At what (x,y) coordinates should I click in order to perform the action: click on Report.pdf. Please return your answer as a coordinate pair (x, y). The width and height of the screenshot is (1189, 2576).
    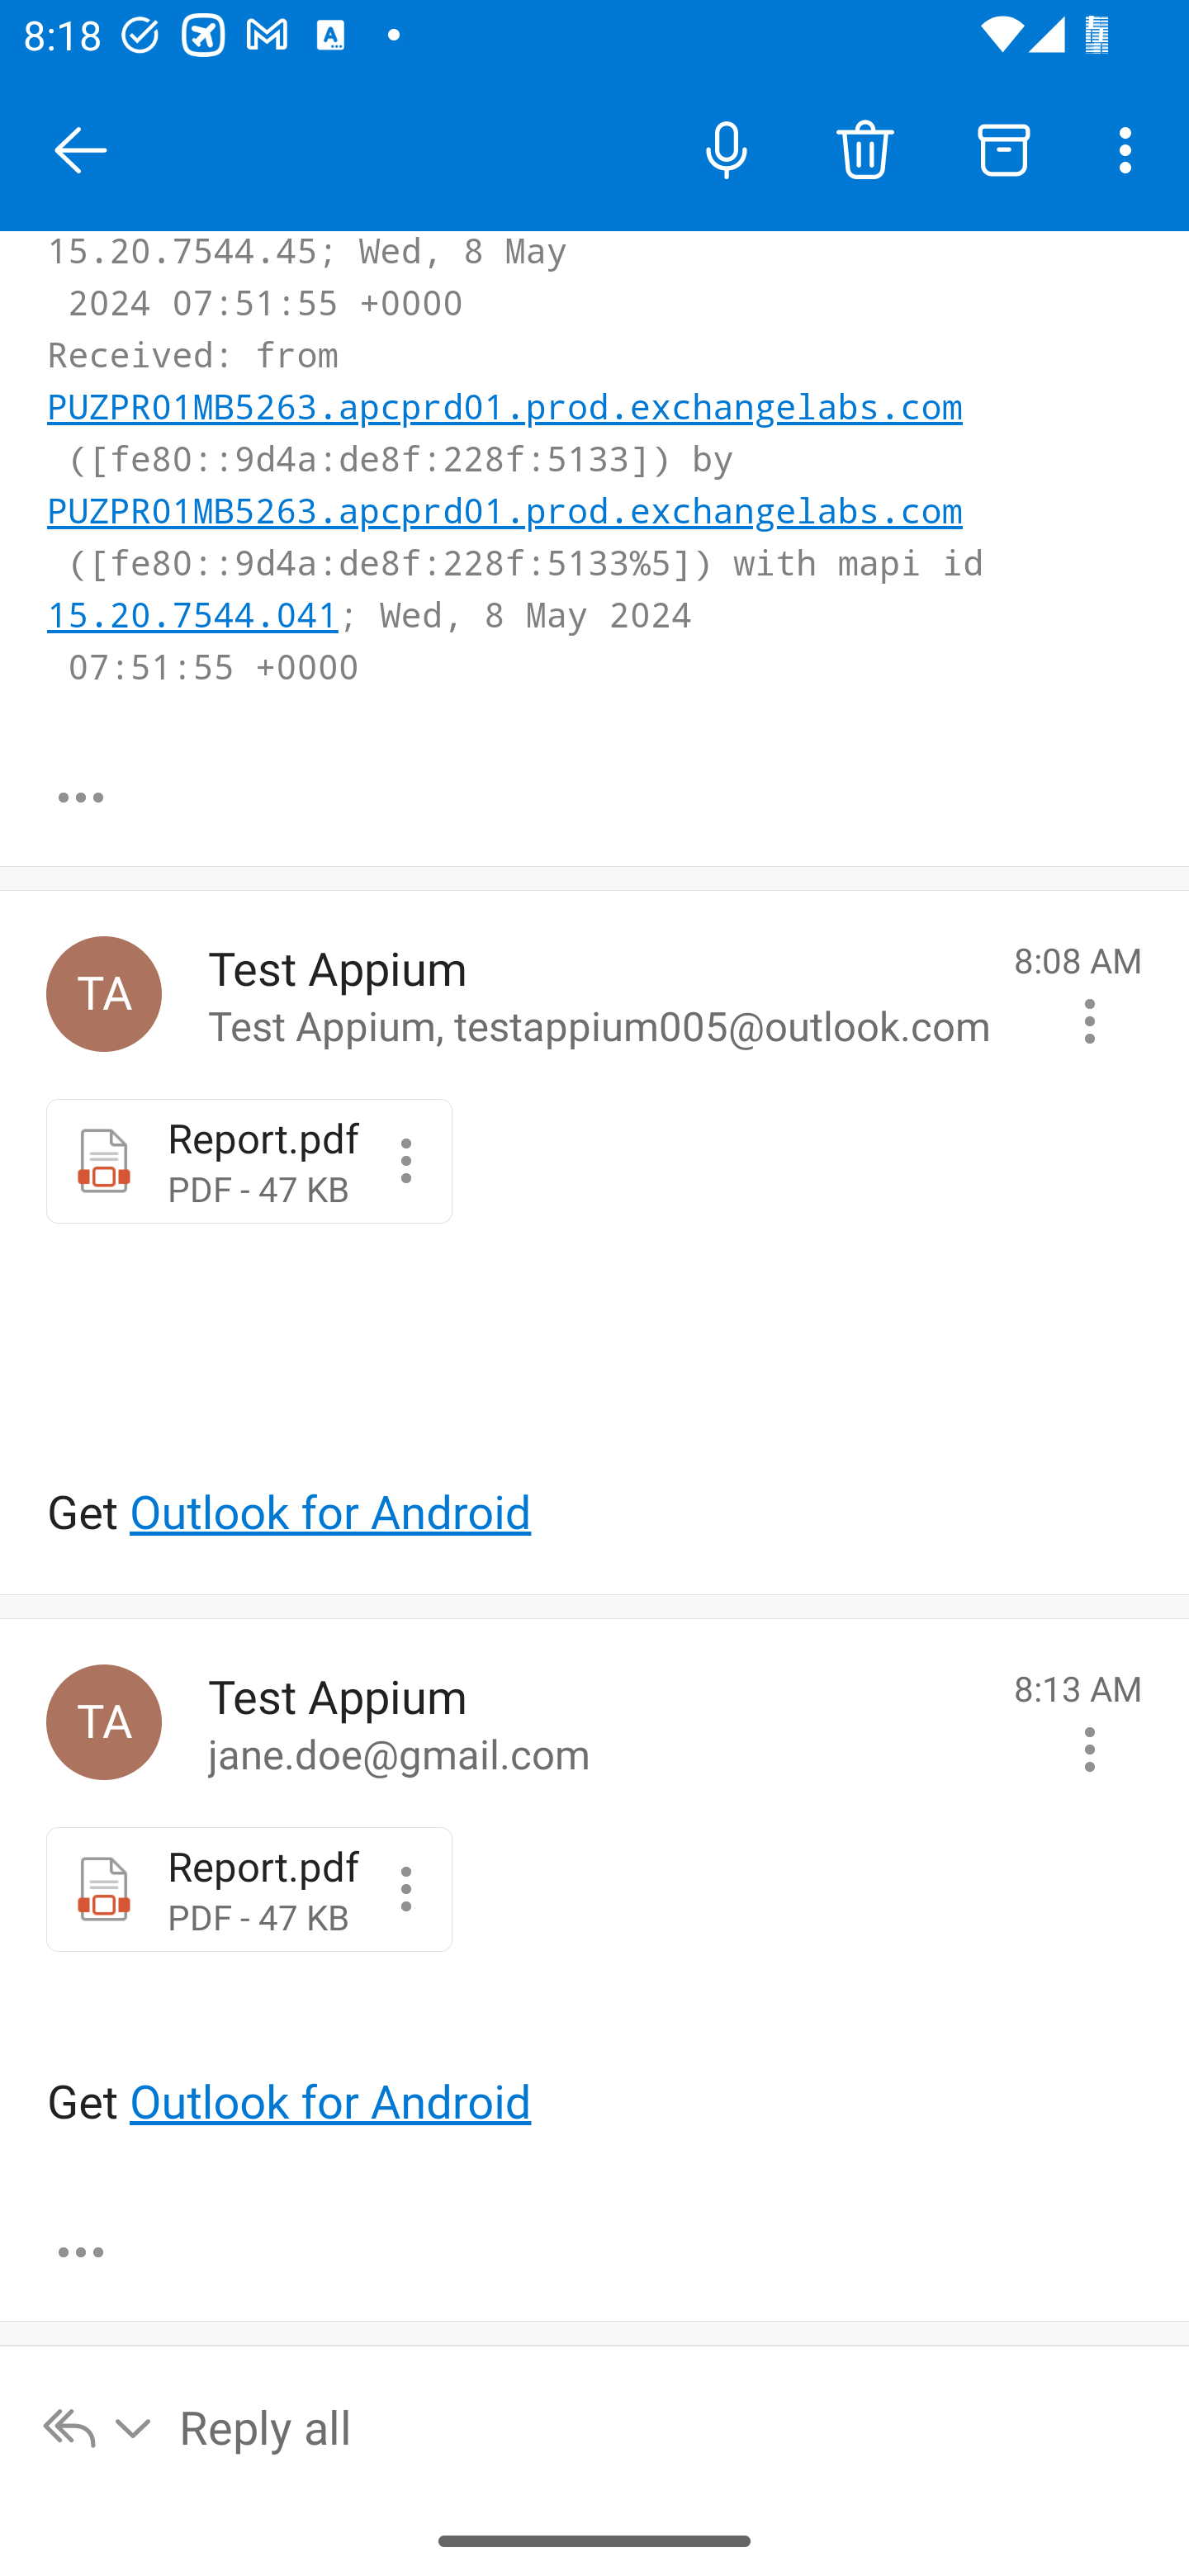
    Looking at the image, I should click on (406, 1889).